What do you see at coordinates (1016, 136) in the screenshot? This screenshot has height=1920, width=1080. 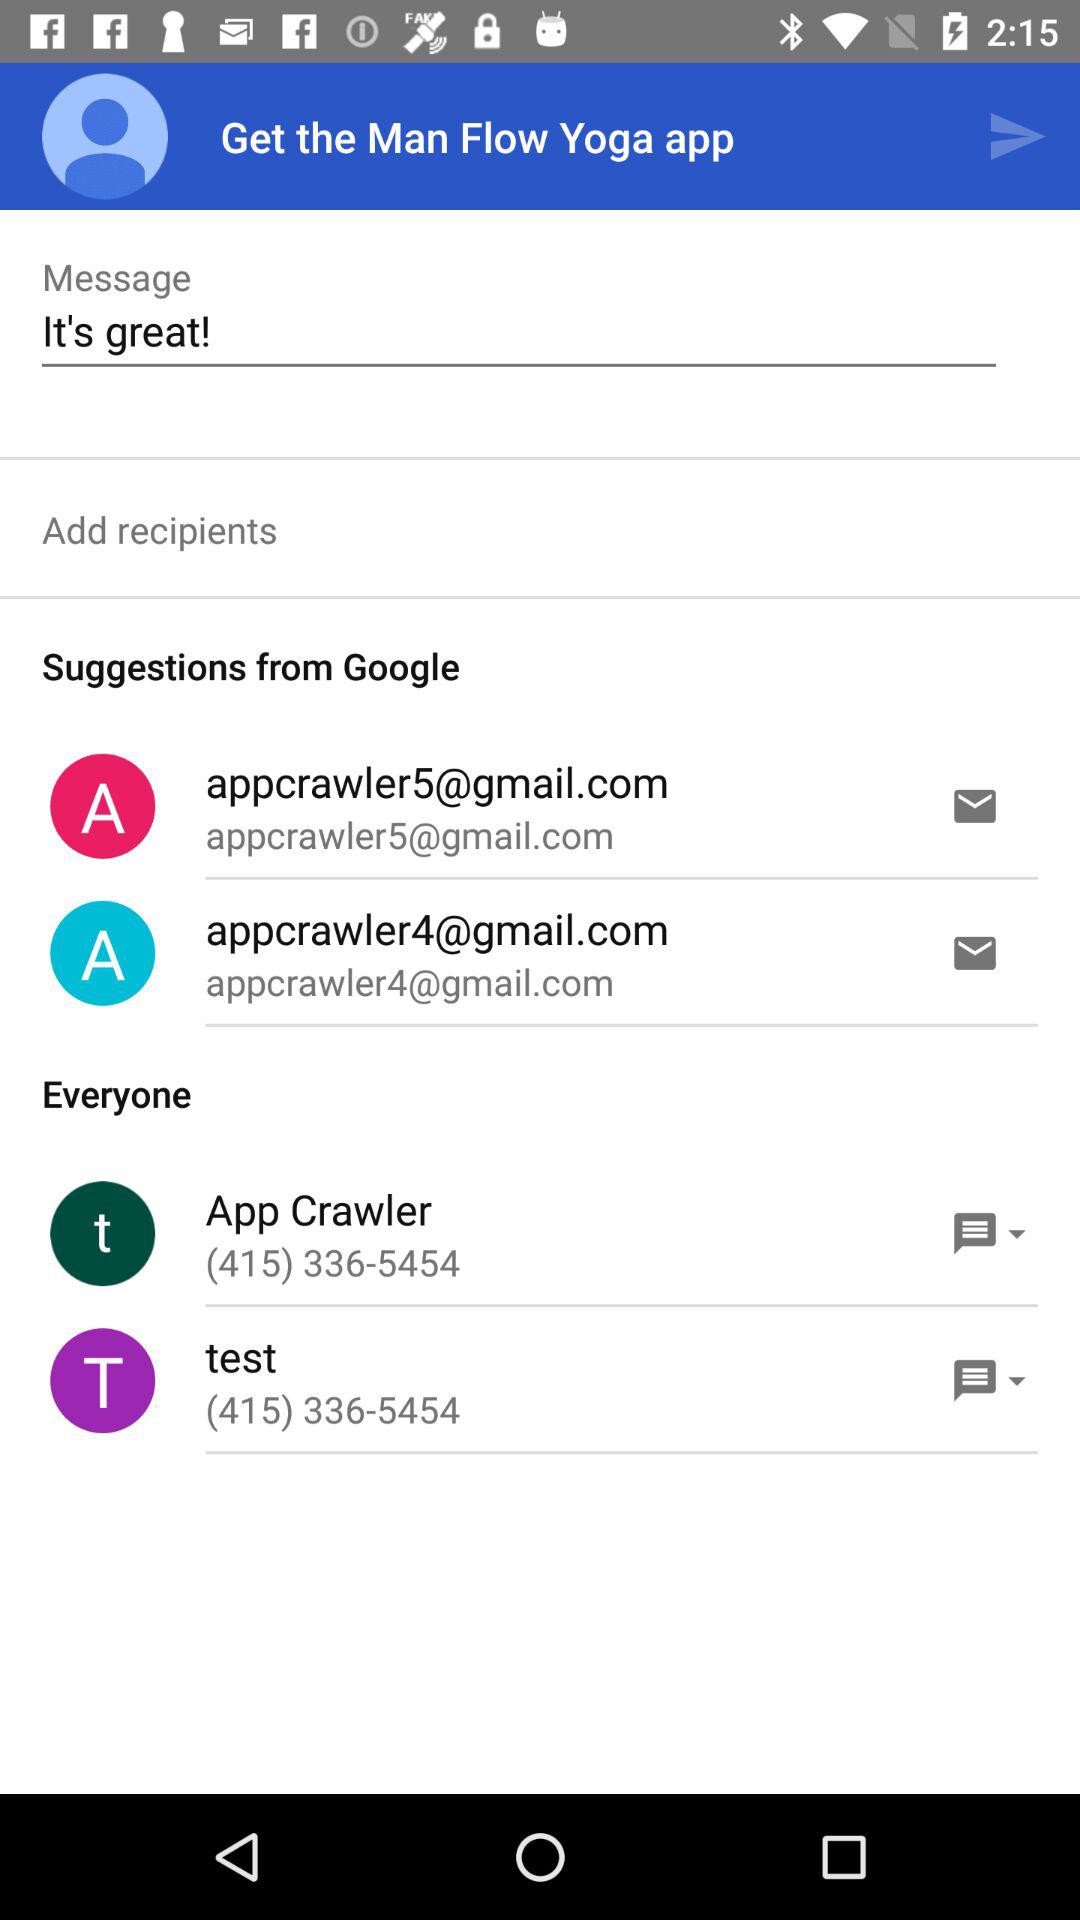 I see `turn off app next to get the man` at bounding box center [1016, 136].